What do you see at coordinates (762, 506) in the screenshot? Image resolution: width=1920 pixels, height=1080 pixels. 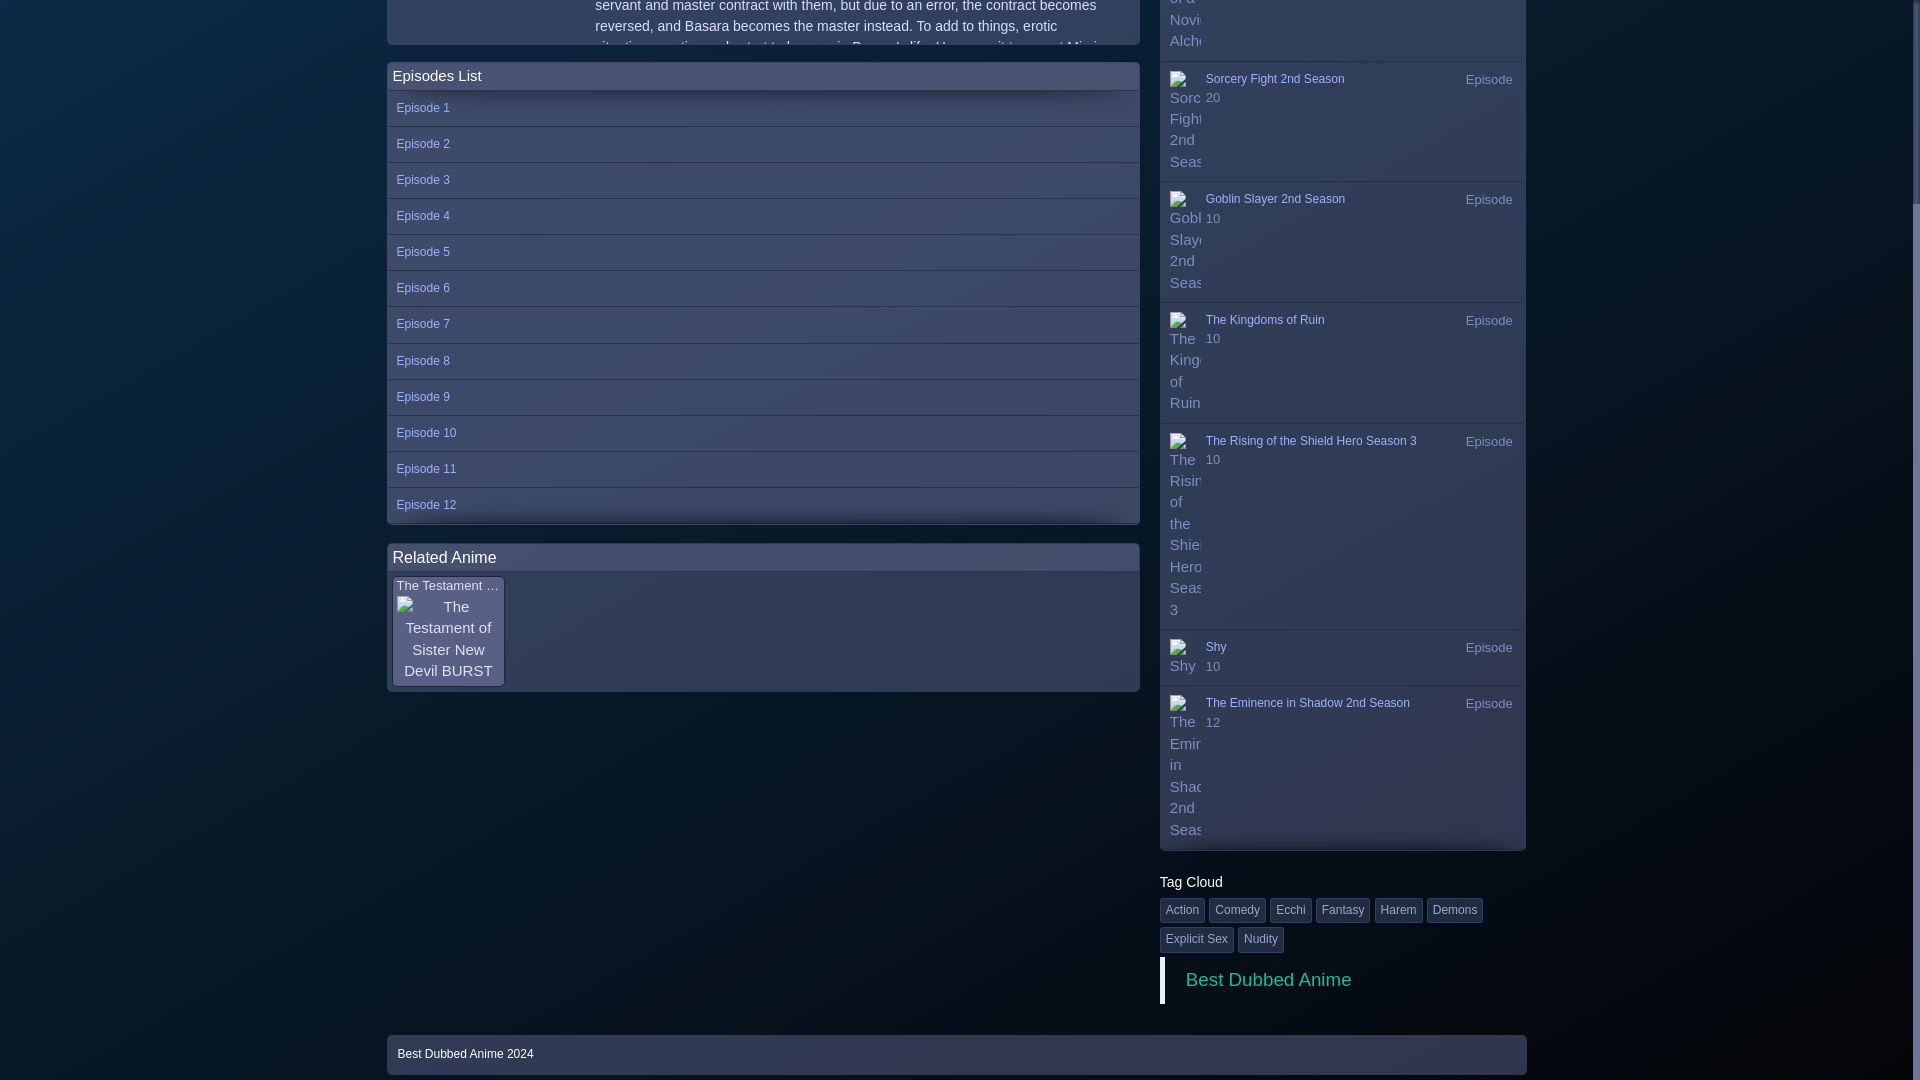 I see `Watch The Testament of Sister New Devil episode 6` at bounding box center [762, 506].